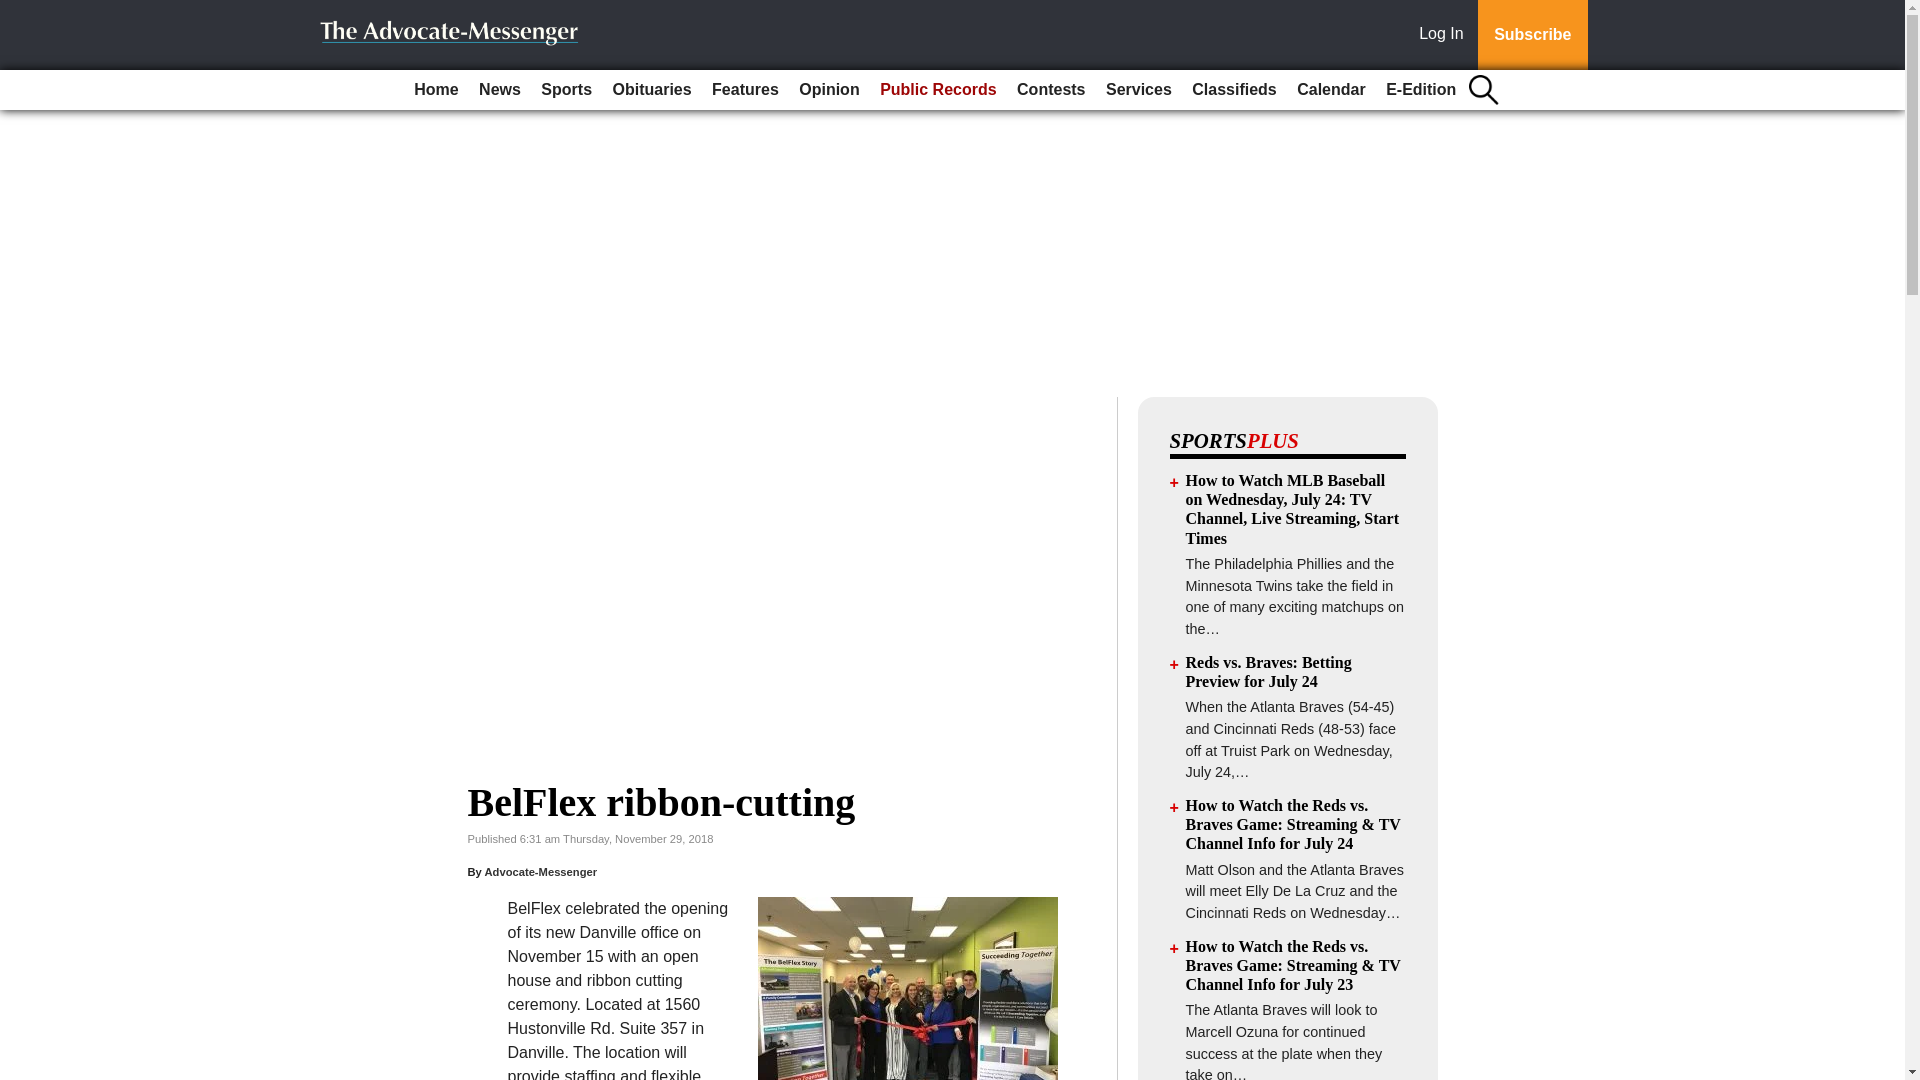 This screenshot has height=1080, width=1920. Describe the element at coordinates (1330, 90) in the screenshot. I see `Calendar` at that location.